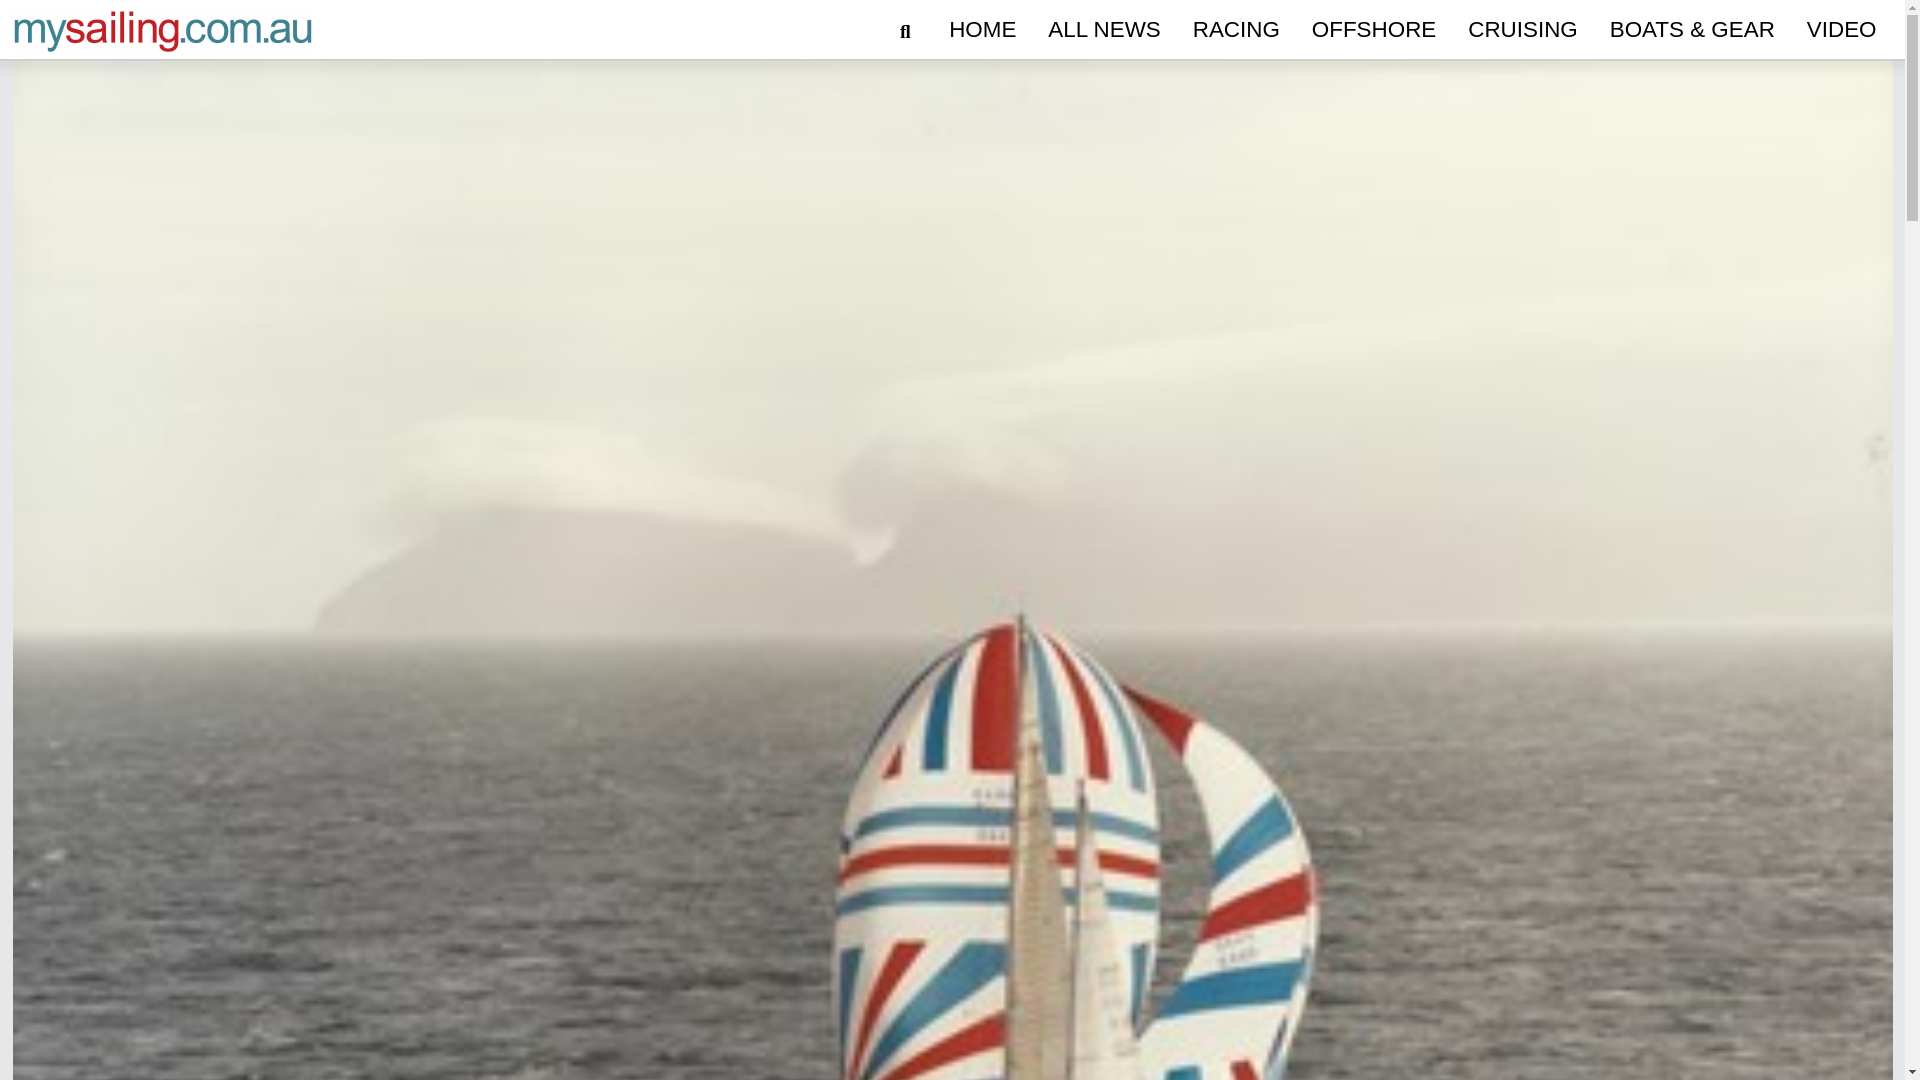 Image resolution: width=1920 pixels, height=1080 pixels. Describe the element at coordinates (982, 30) in the screenshot. I see `Home` at that location.